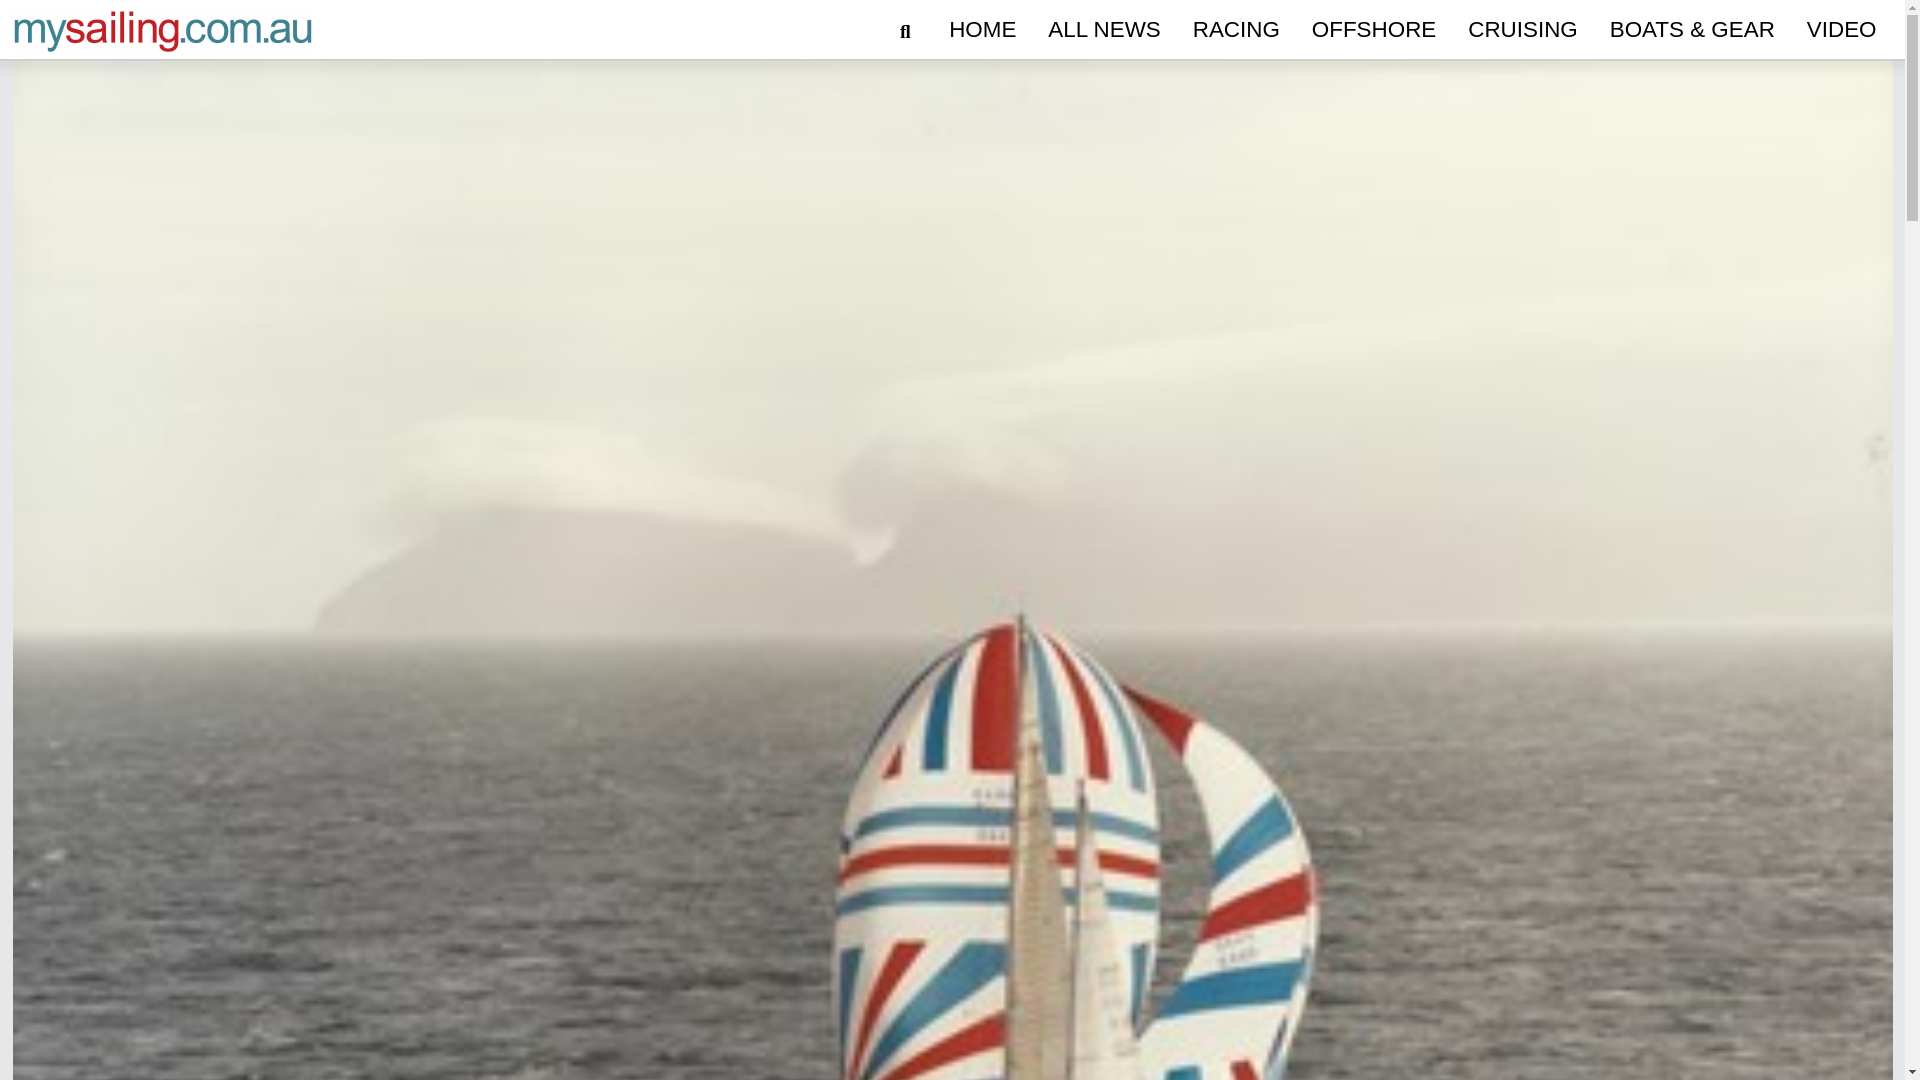 Image resolution: width=1920 pixels, height=1080 pixels. Describe the element at coordinates (982, 30) in the screenshot. I see `Home` at that location.